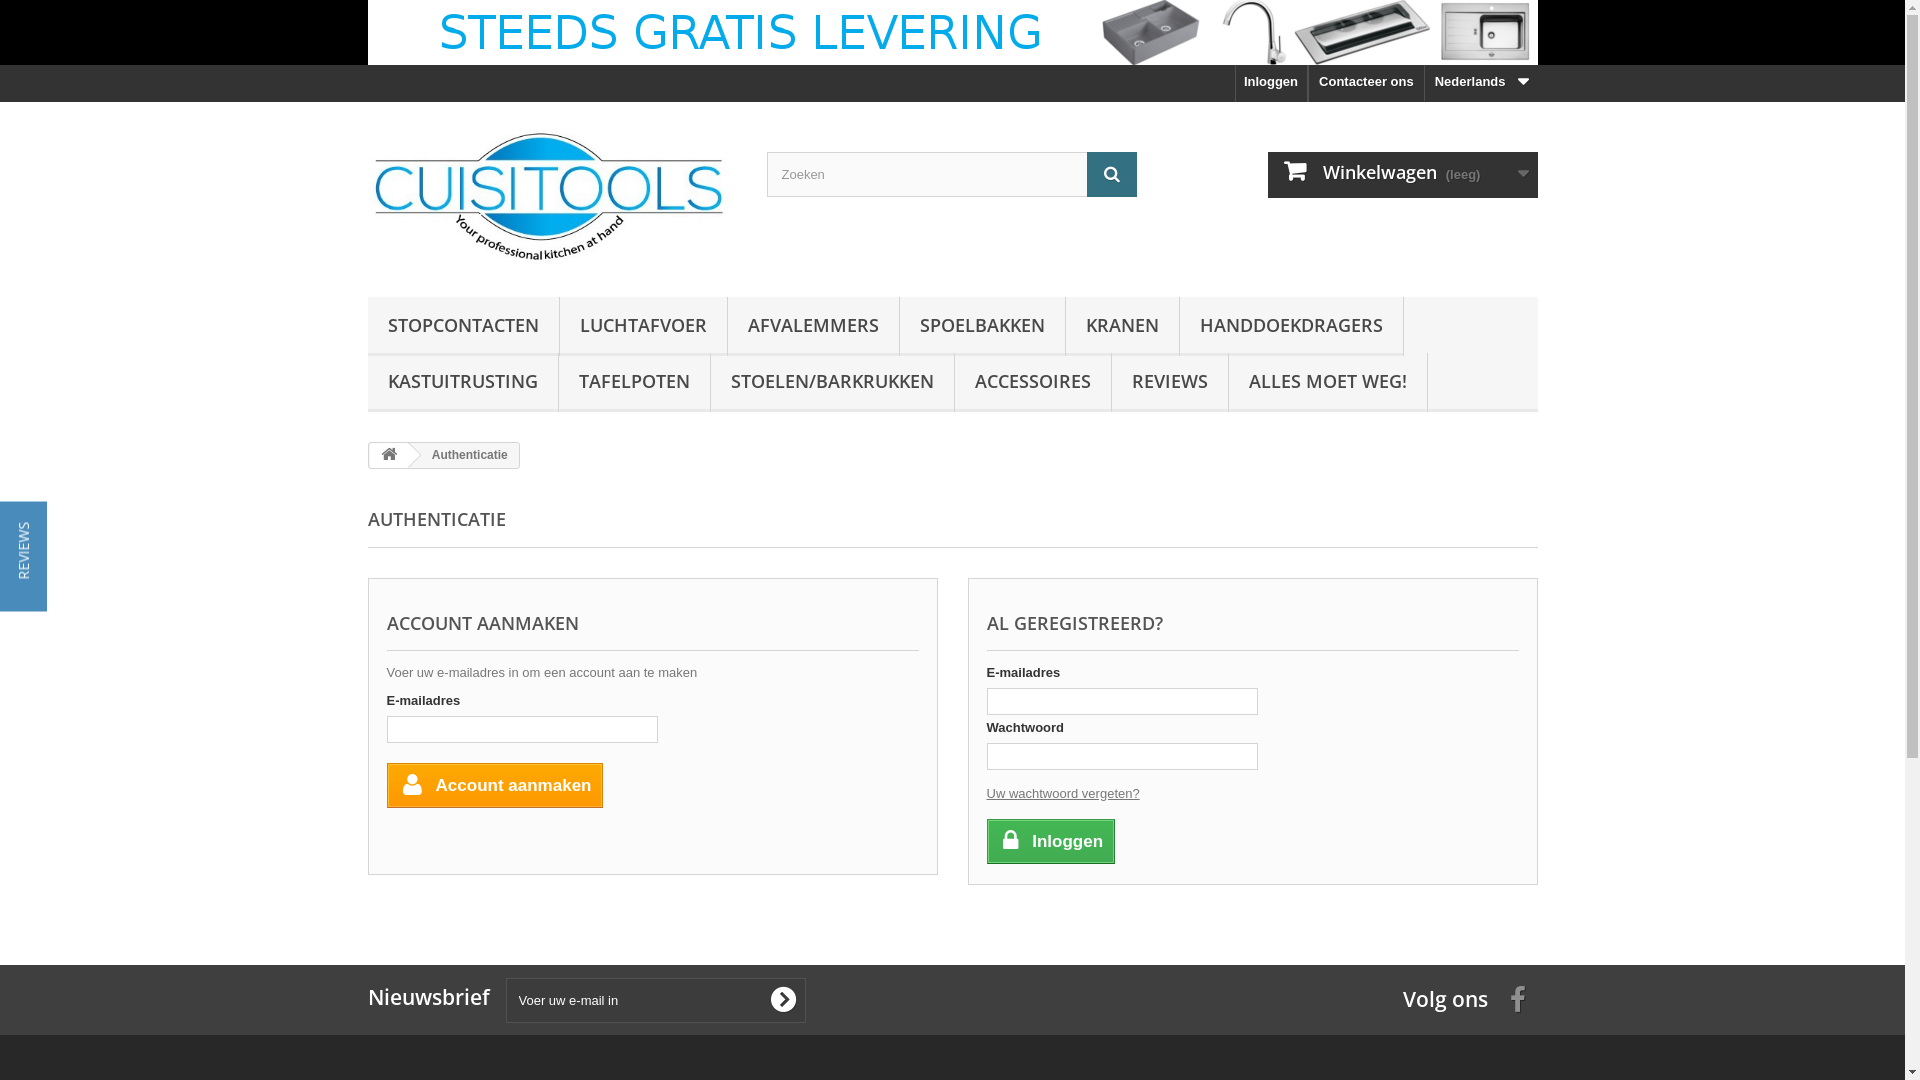  Describe the element at coordinates (1032, 382) in the screenshot. I see `ACCESSOIRES` at that location.